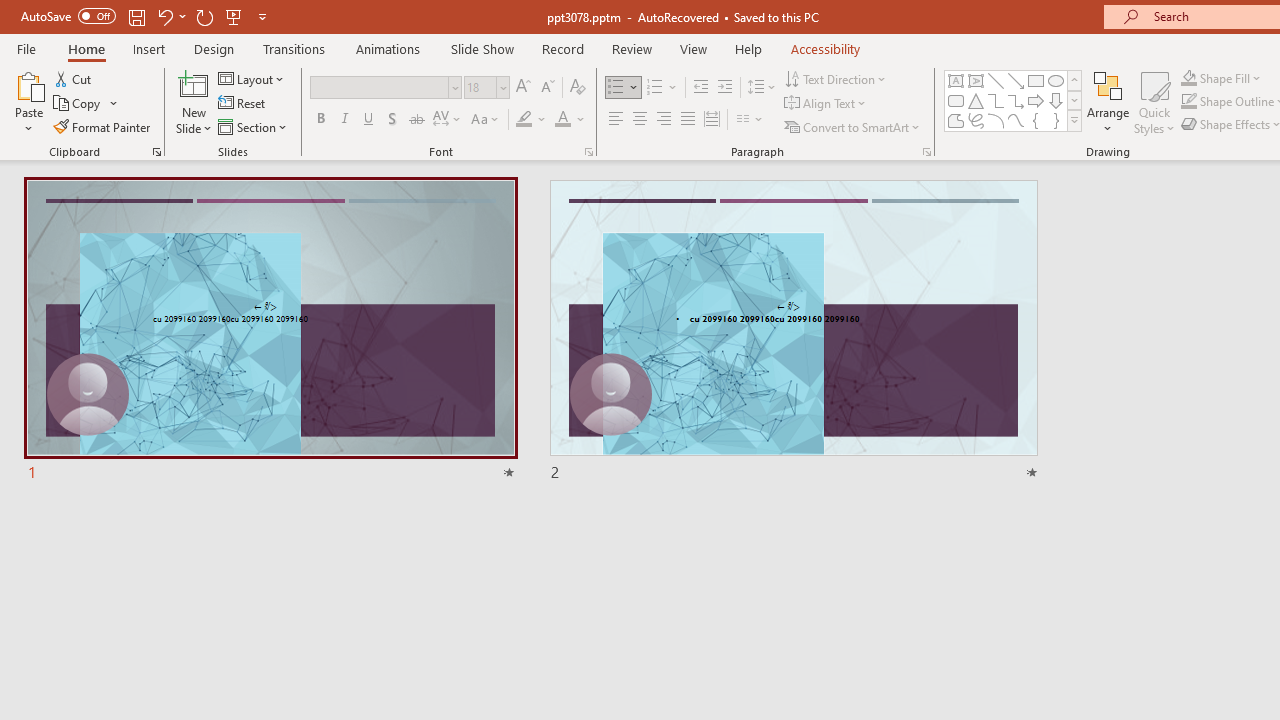 This screenshot has height=720, width=1280. What do you see at coordinates (1074, 100) in the screenshot?
I see `Row Down` at bounding box center [1074, 100].